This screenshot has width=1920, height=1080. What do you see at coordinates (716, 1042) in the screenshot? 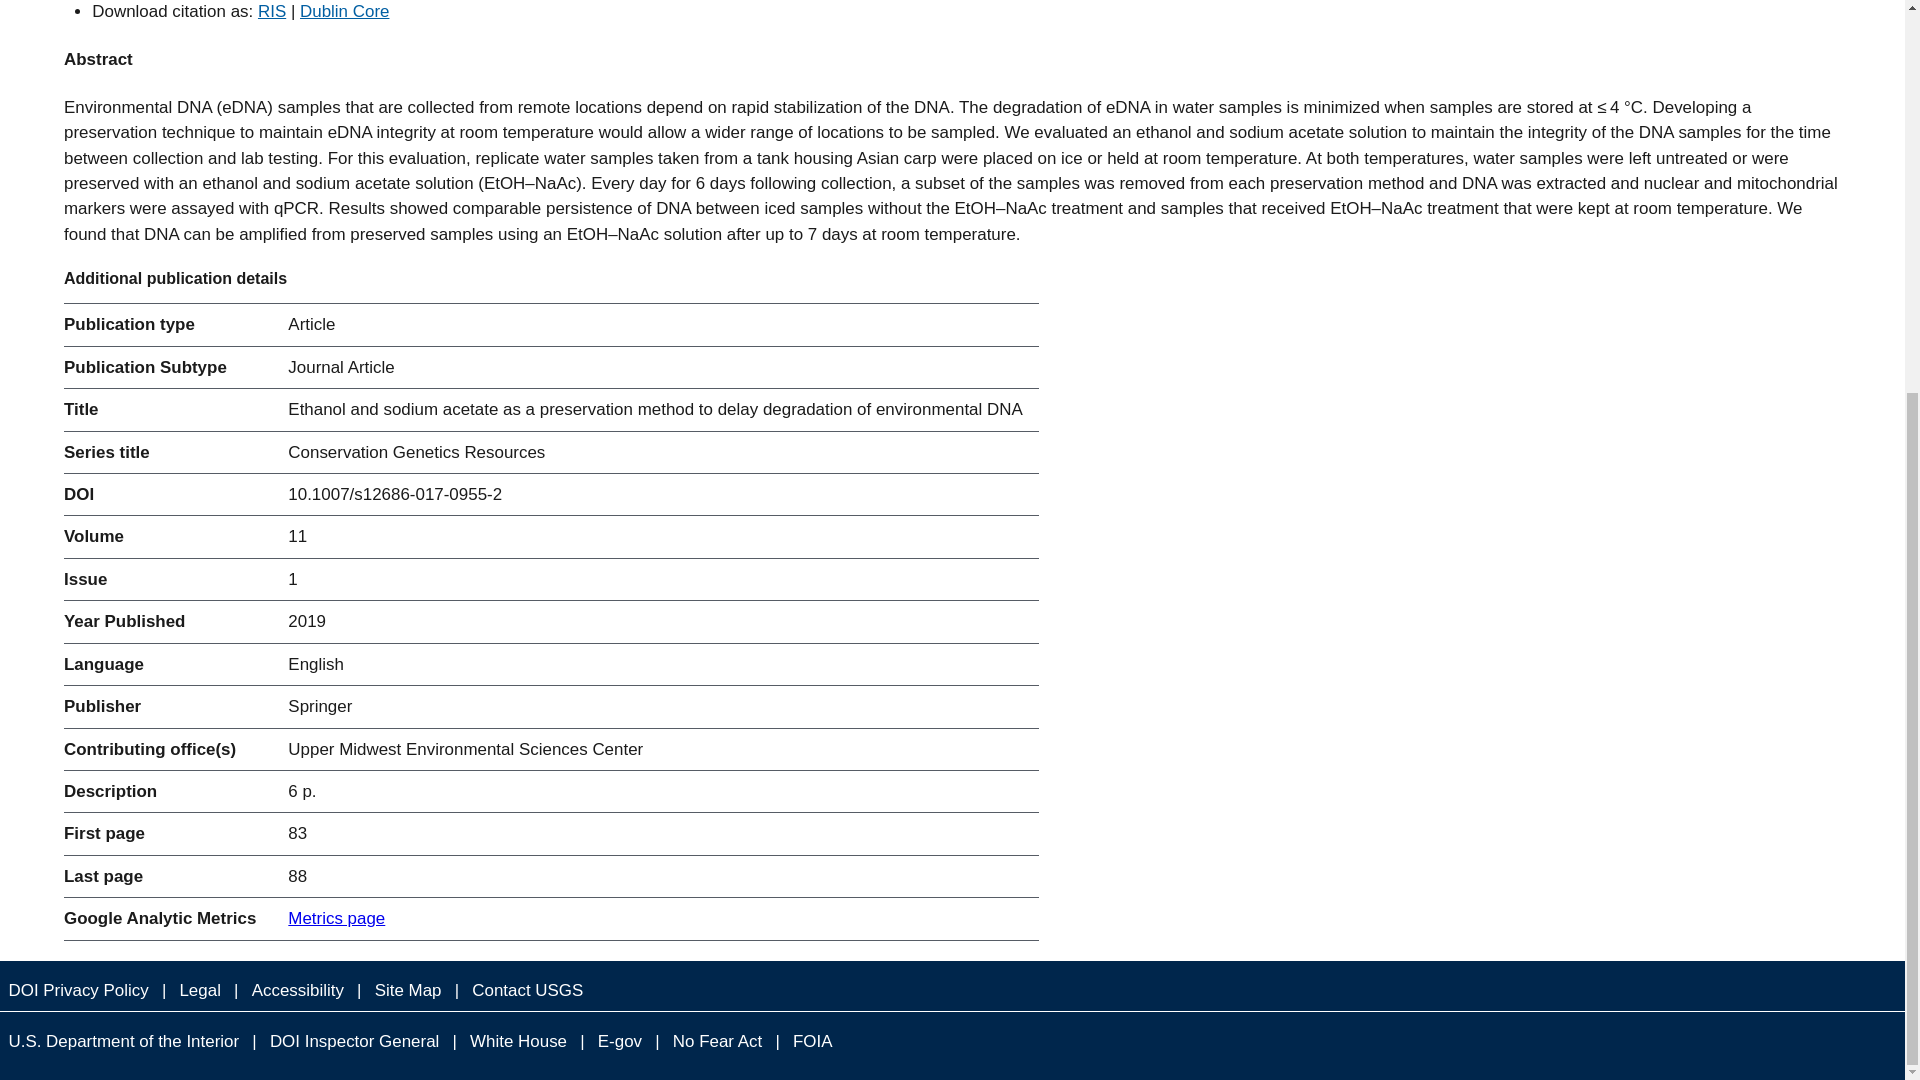
I see `No Fear Act` at bounding box center [716, 1042].